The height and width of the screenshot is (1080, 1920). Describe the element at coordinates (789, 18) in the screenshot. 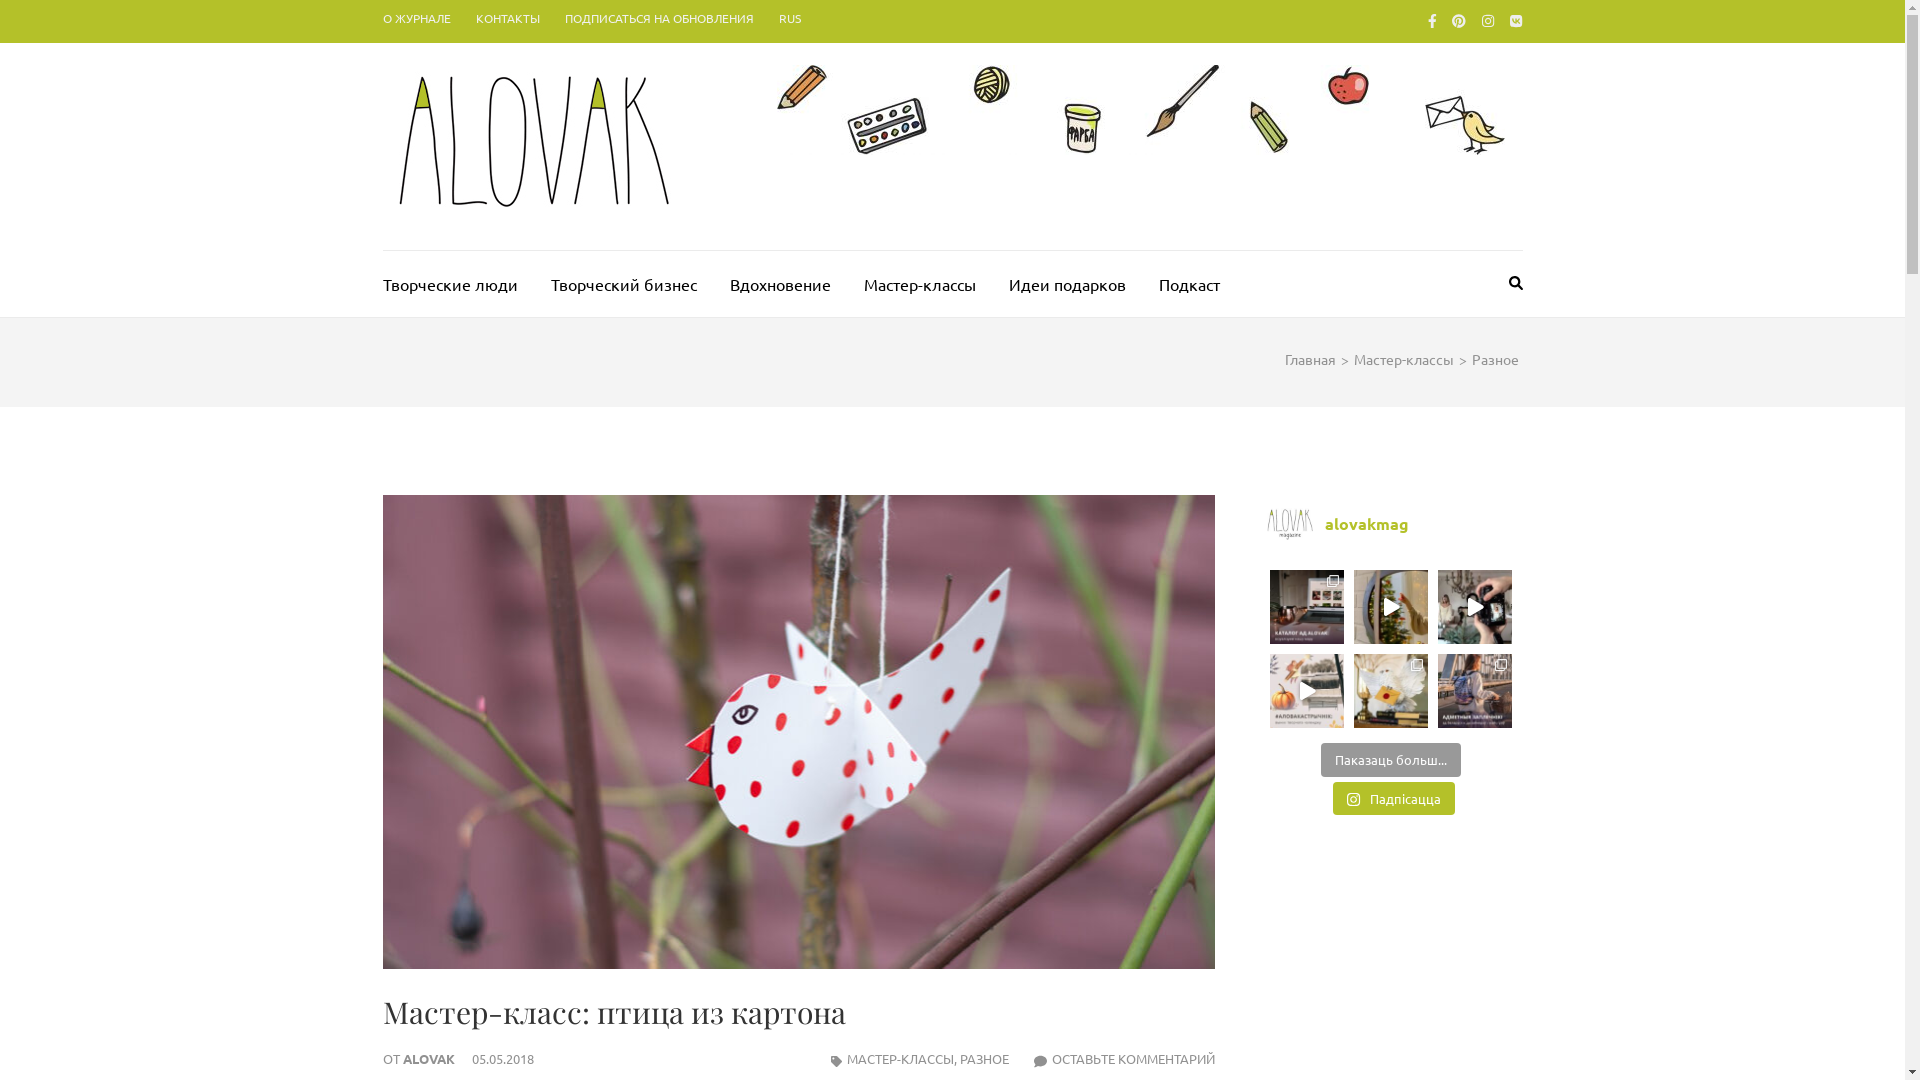

I see `RUS` at that location.